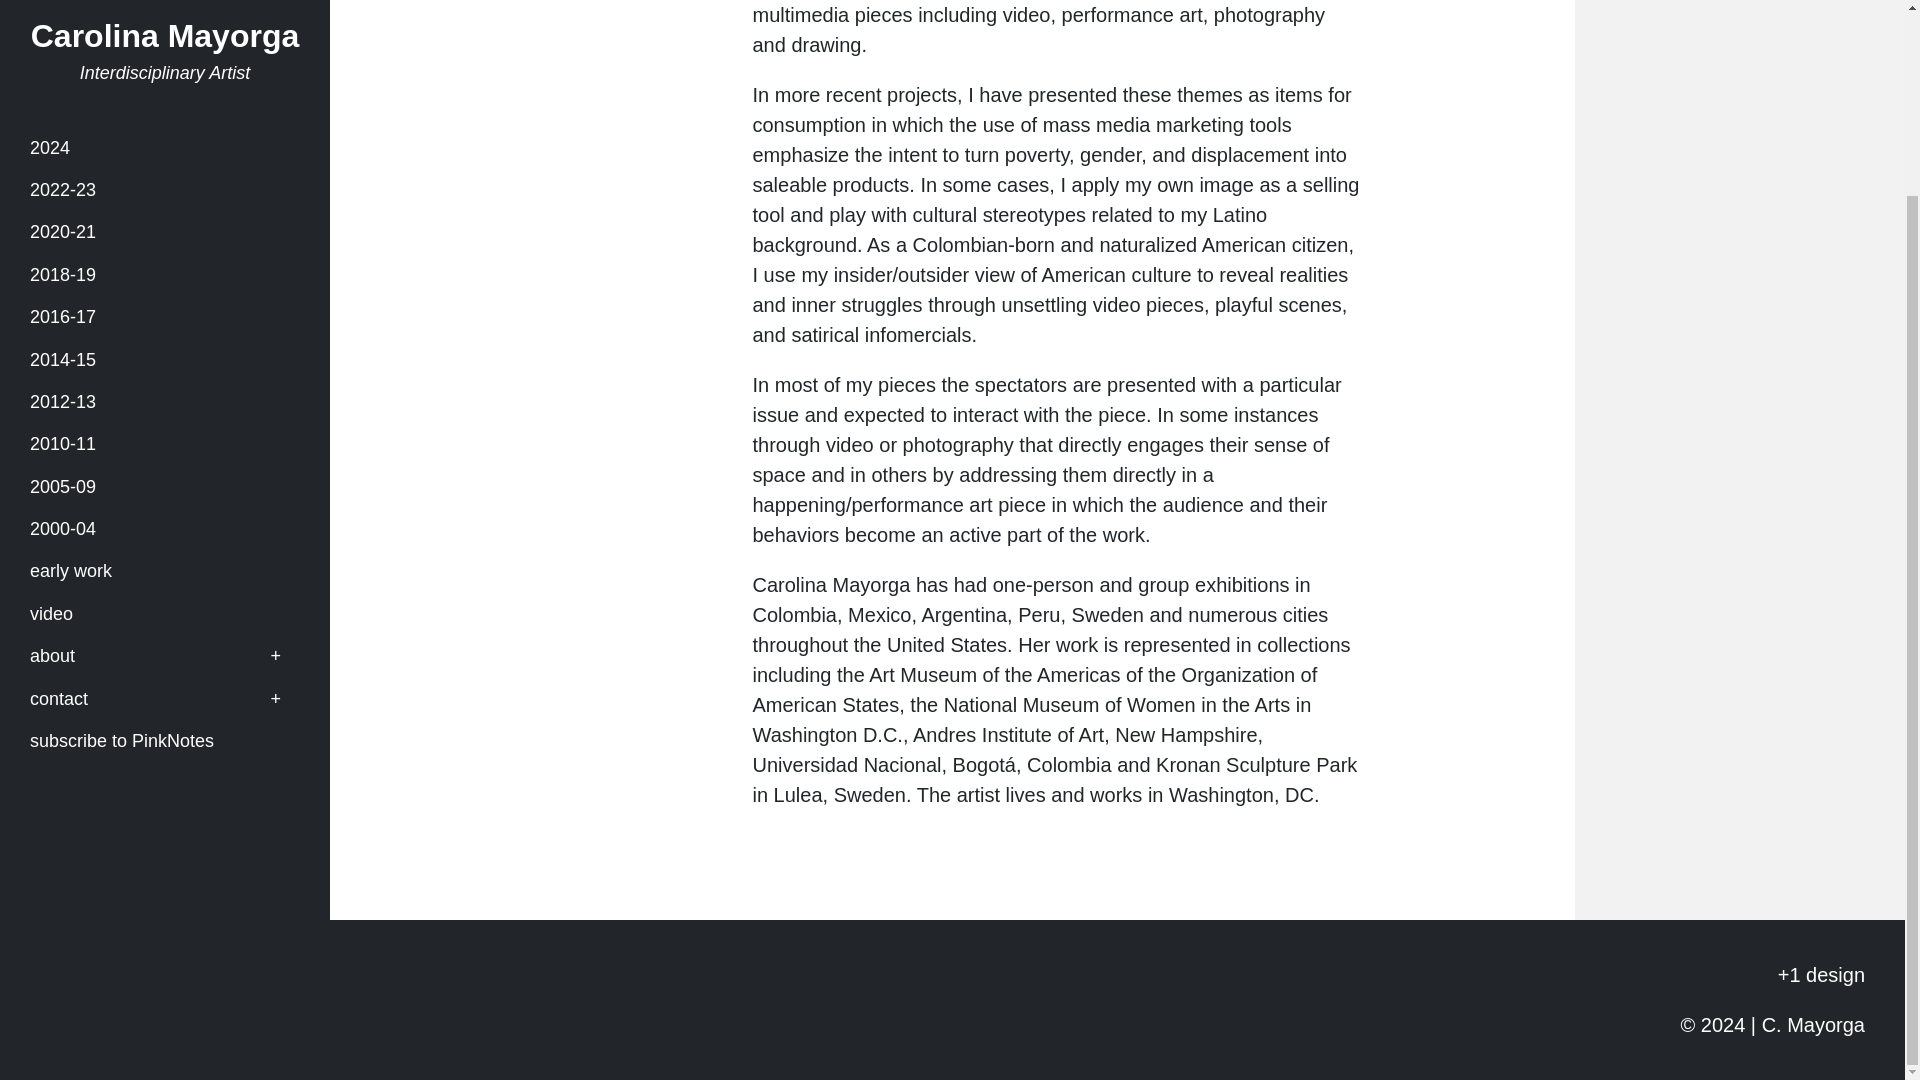  Describe the element at coordinates (164, 304) in the screenshot. I see `2000-04` at that location.